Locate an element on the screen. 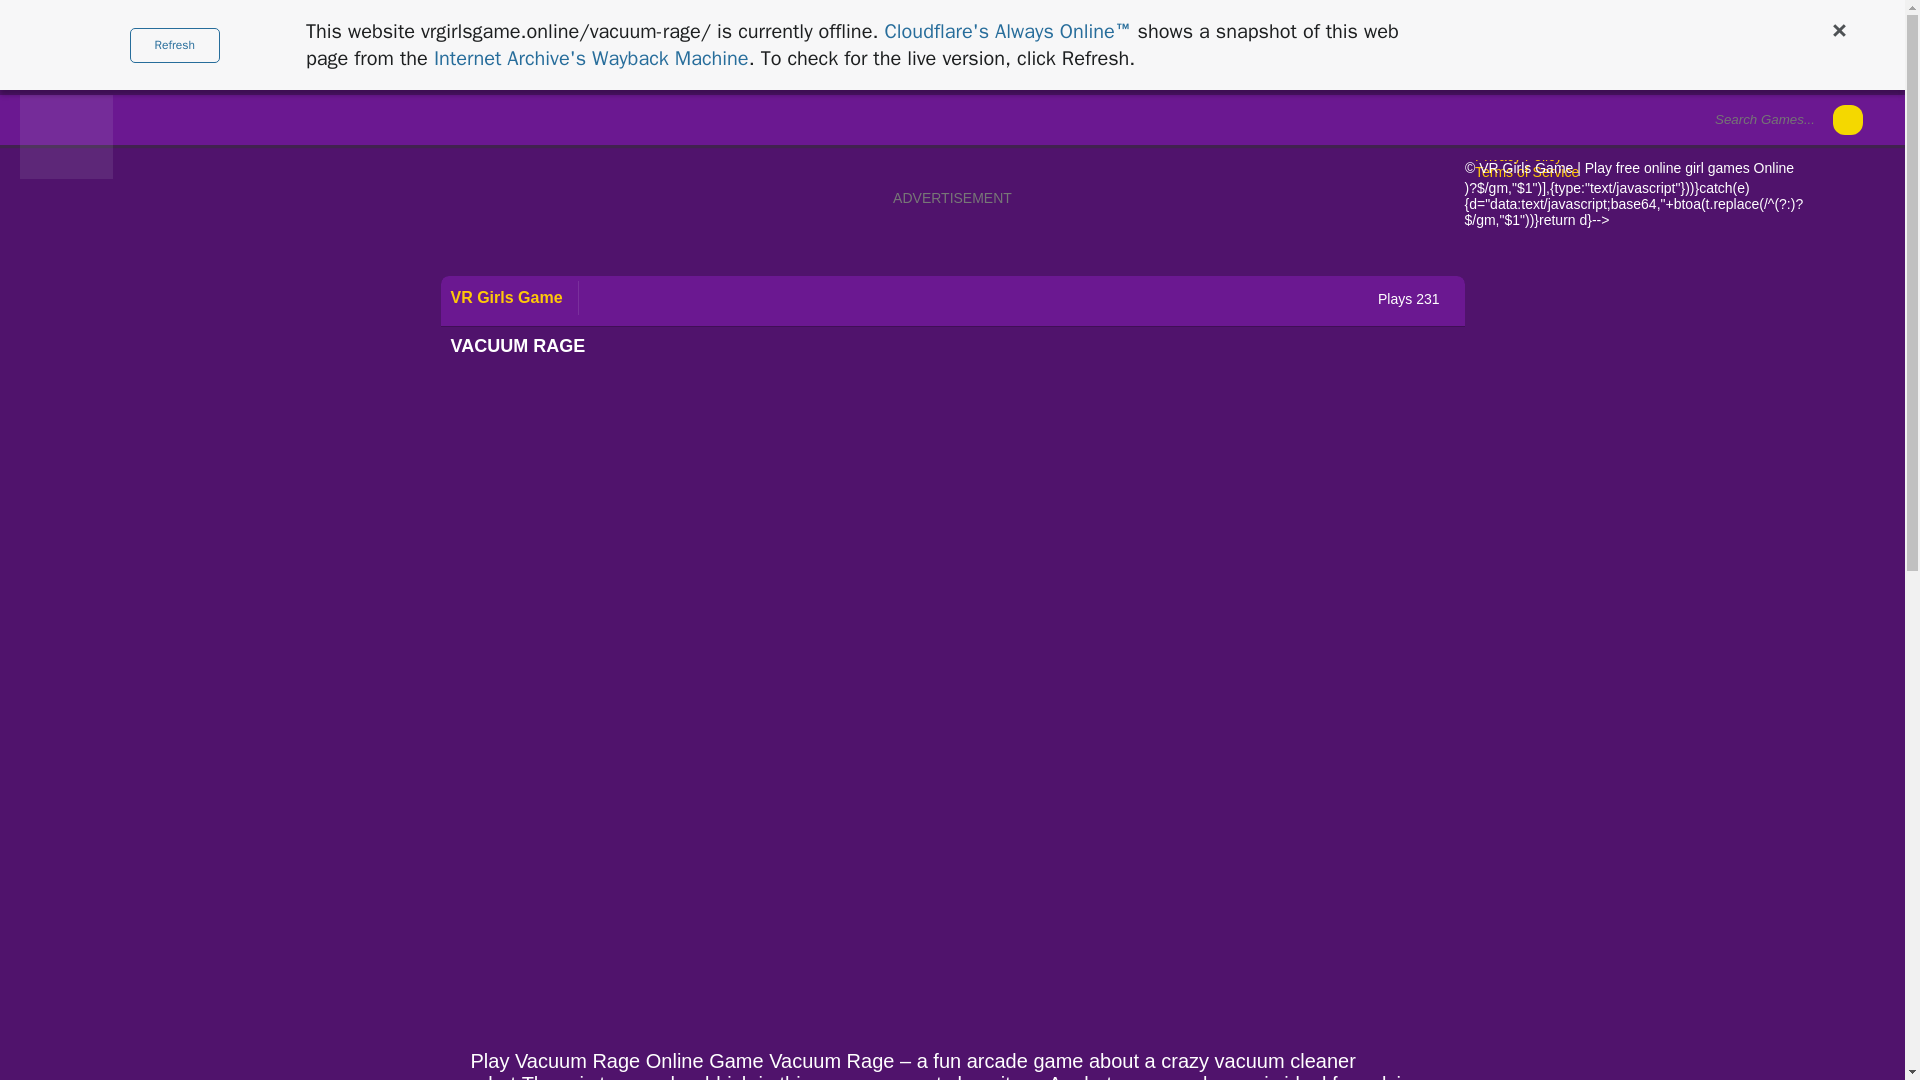  ABOUT US is located at coordinates (1510, 123).